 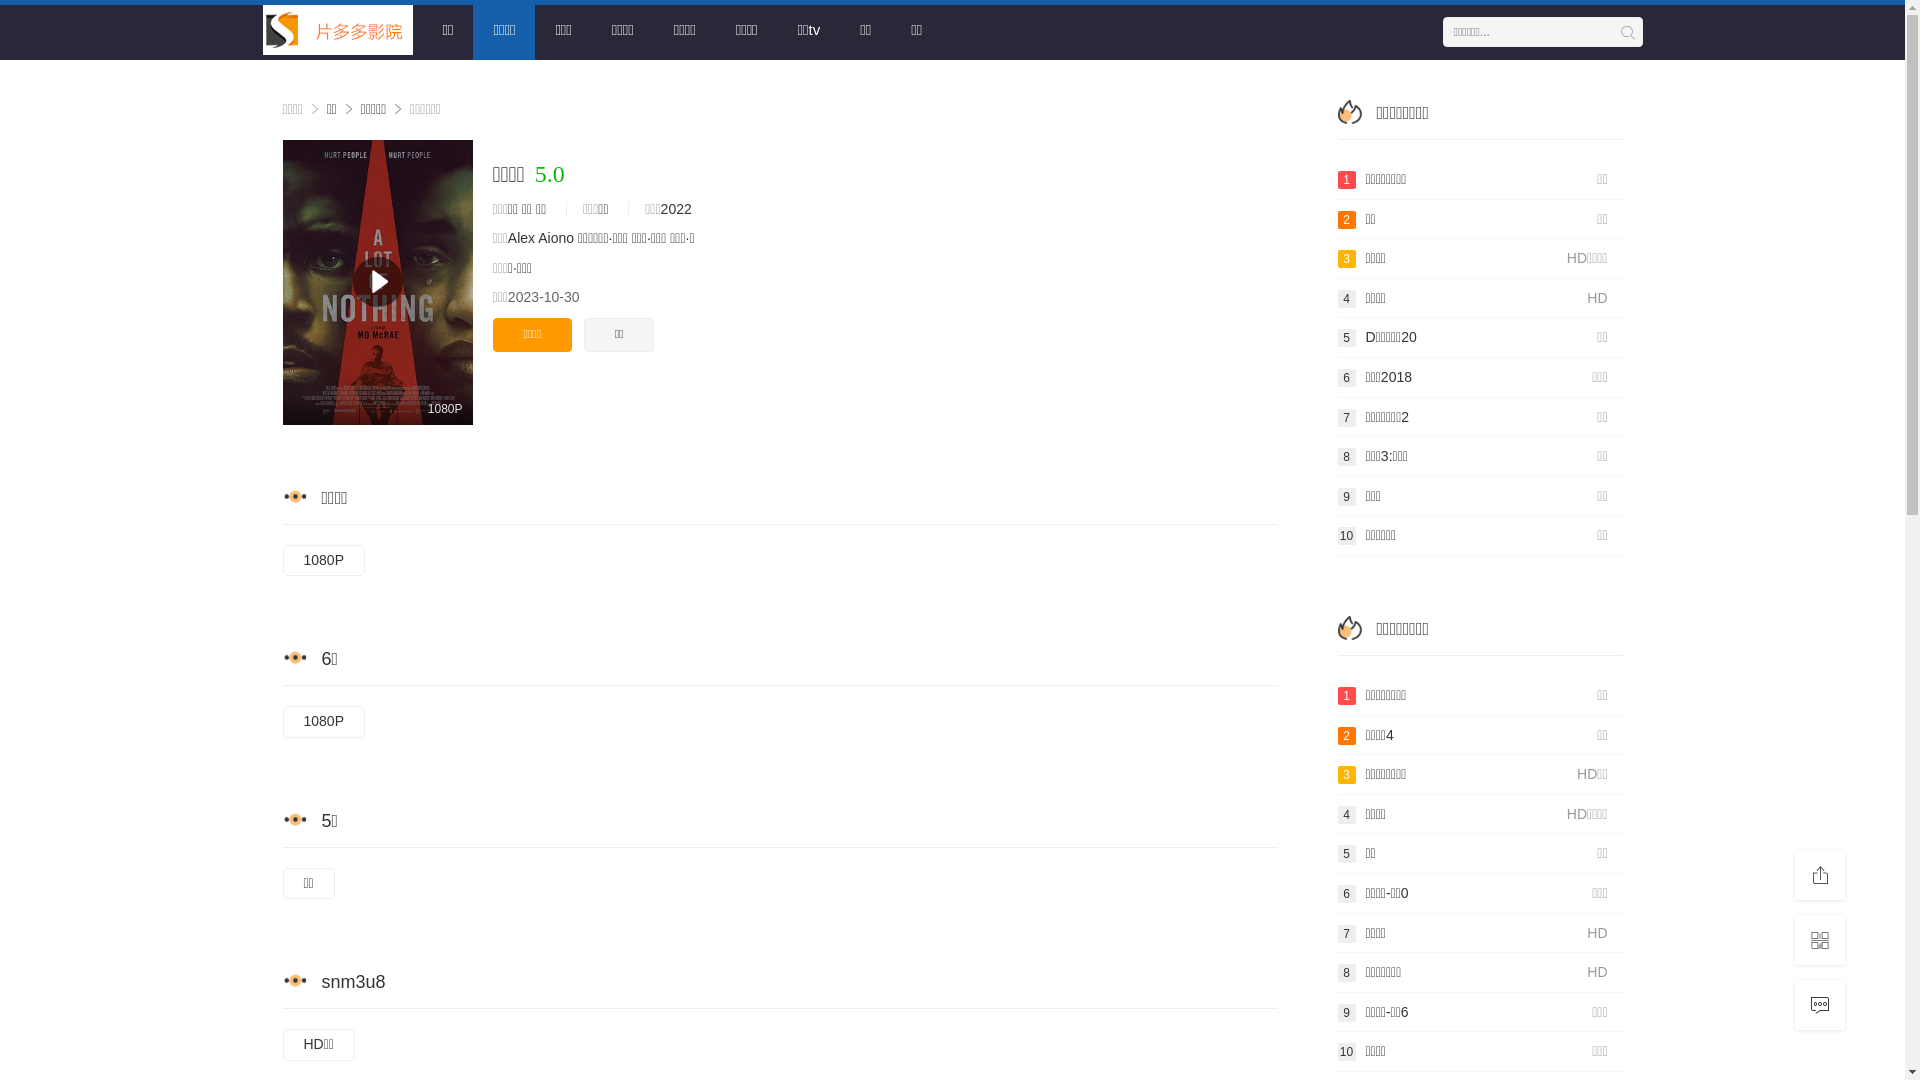 What do you see at coordinates (323, 722) in the screenshot?
I see `1080P` at bounding box center [323, 722].